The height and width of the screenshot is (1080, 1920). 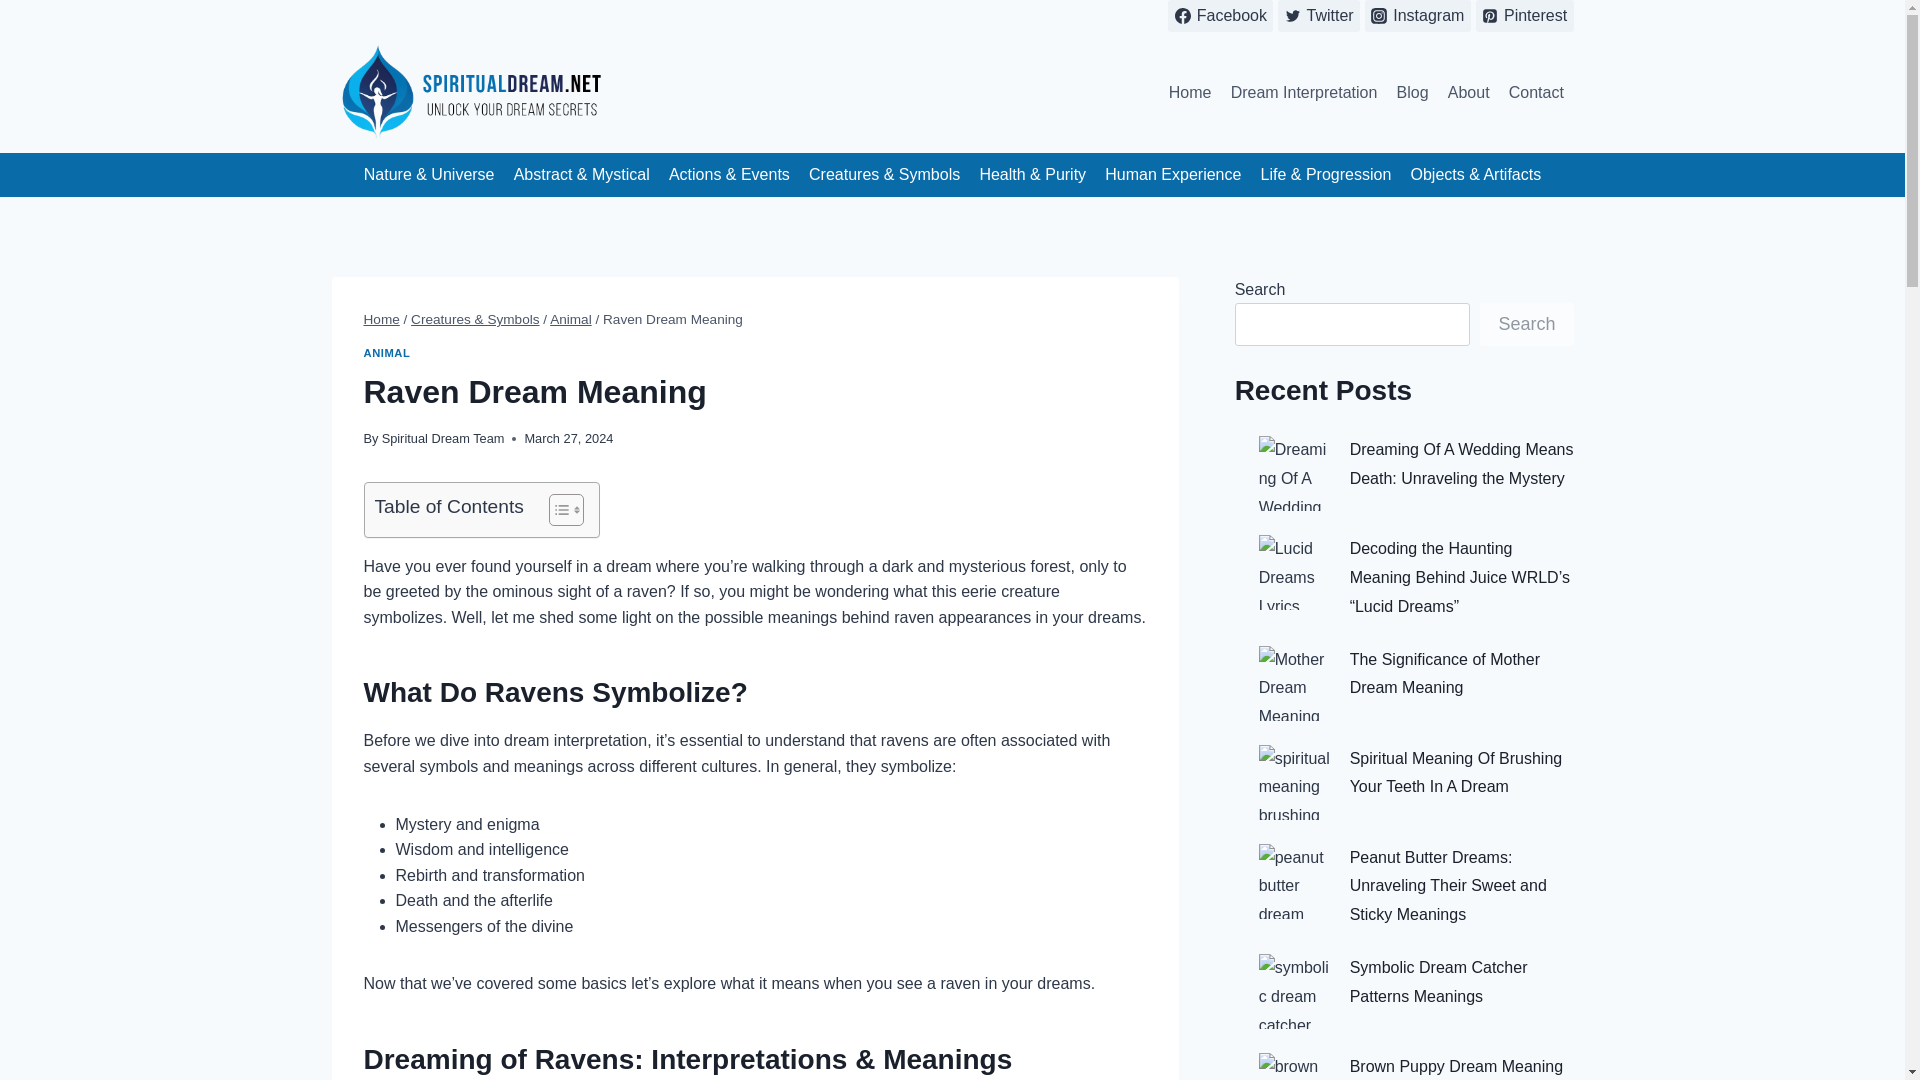 I want to click on Spiritual Dream Team, so click(x=443, y=438).